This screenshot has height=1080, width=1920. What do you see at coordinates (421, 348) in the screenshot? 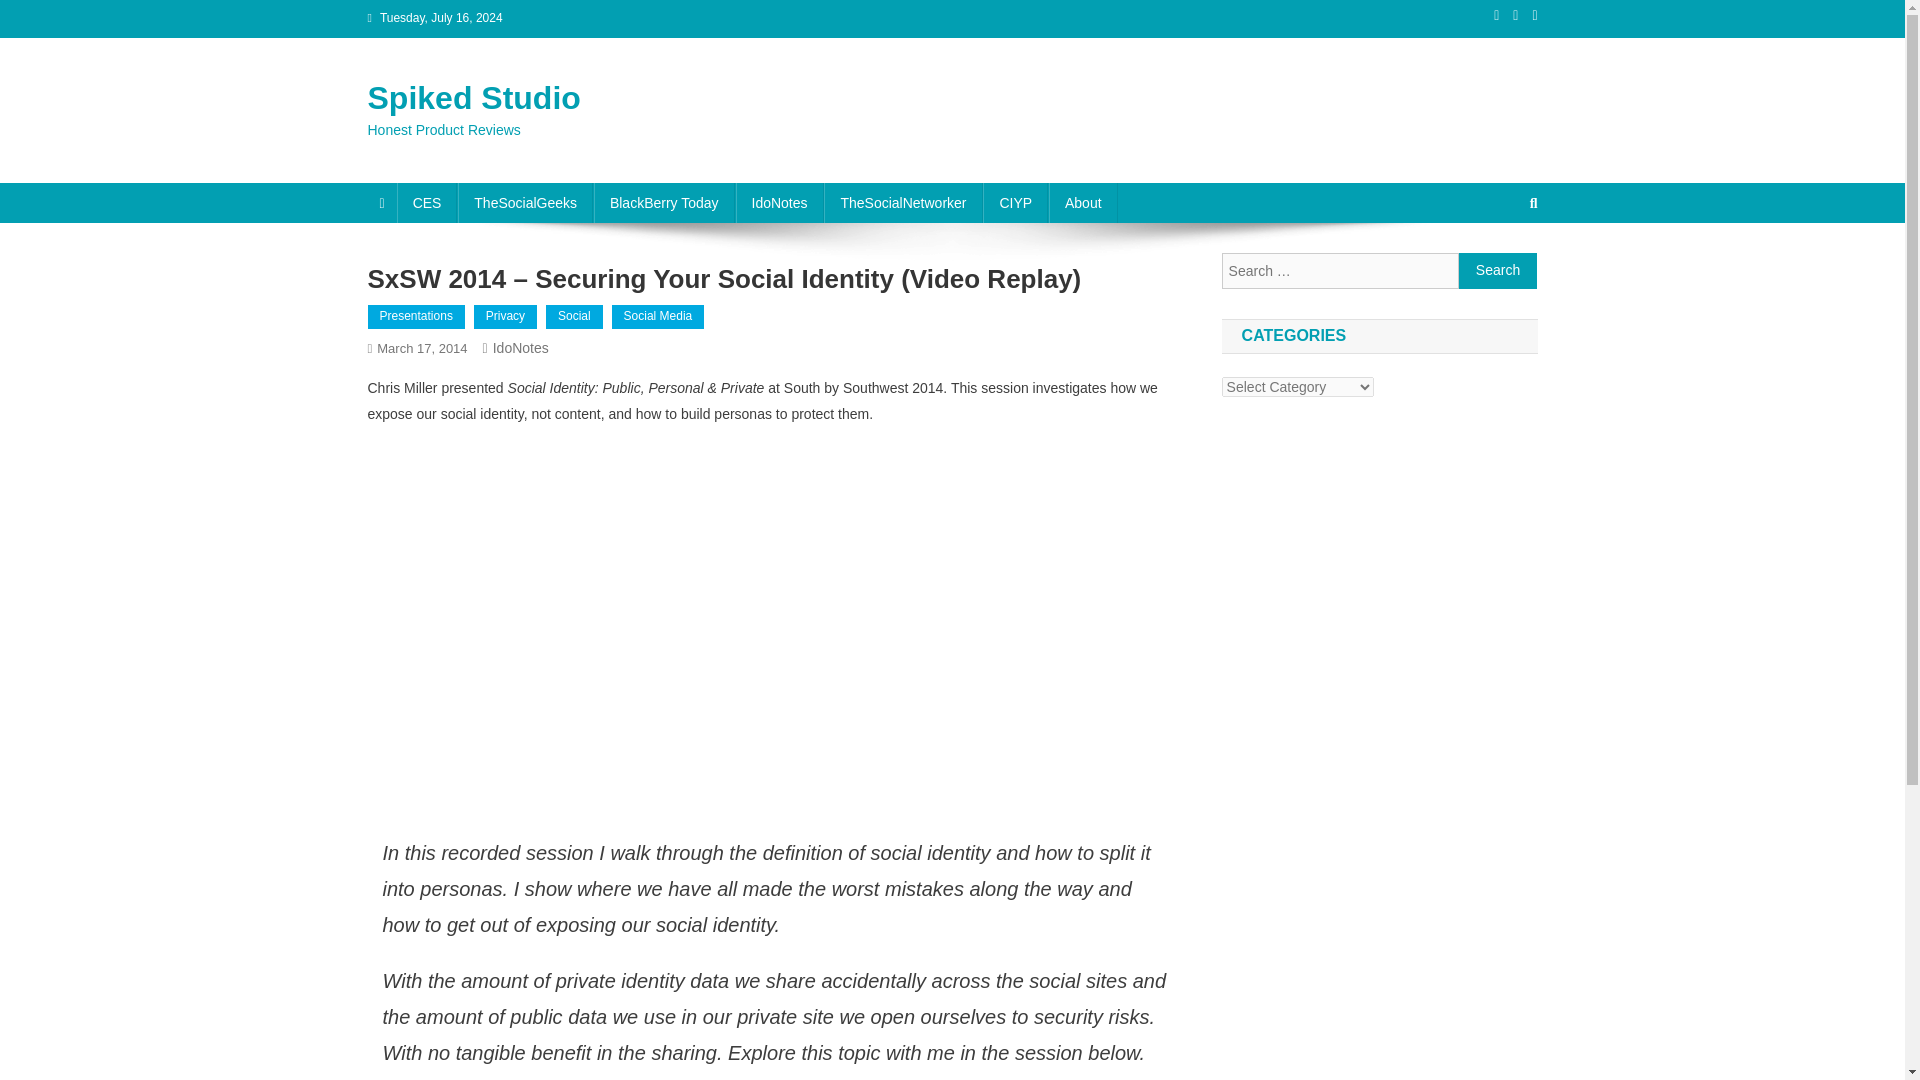
I see `March 17, 2014` at bounding box center [421, 348].